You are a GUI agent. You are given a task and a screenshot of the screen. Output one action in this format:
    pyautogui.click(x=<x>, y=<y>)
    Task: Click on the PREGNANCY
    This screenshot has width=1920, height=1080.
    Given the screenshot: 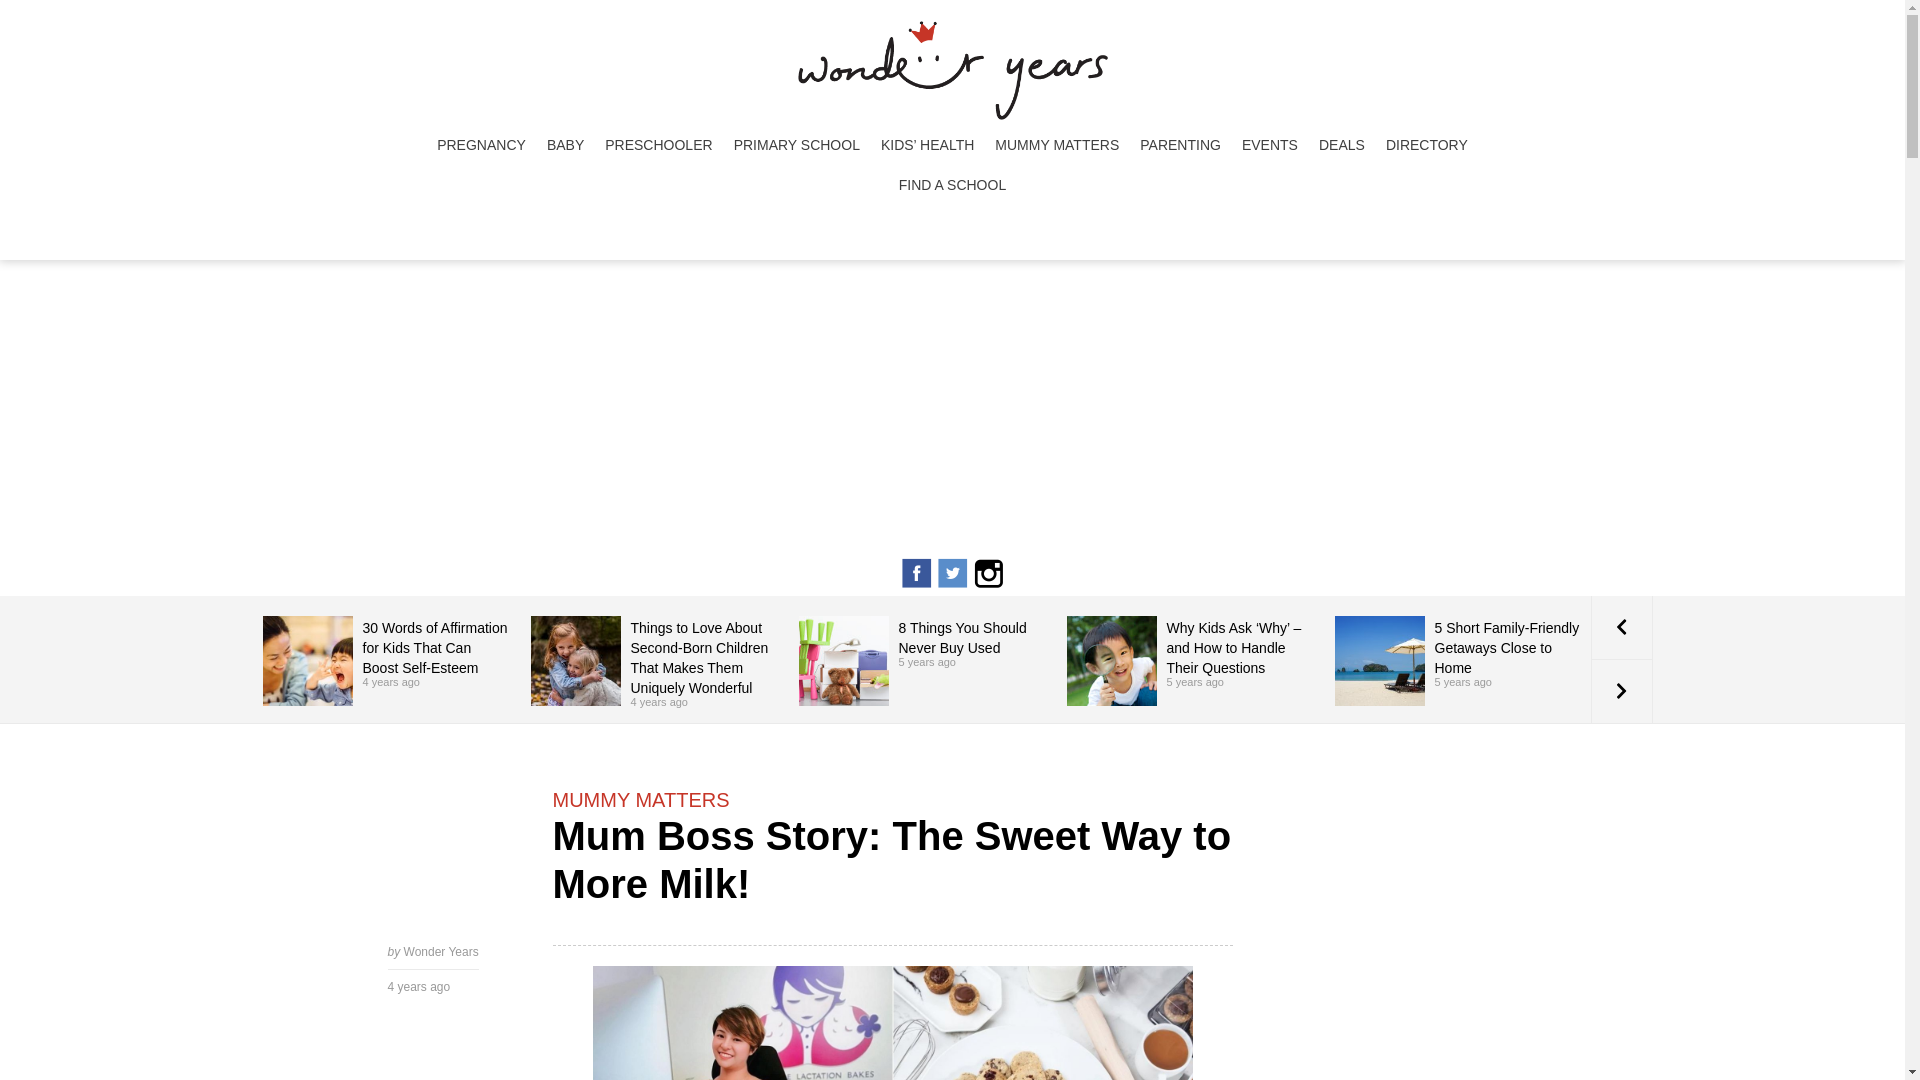 What is the action you would take?
    pyautogui.click(x=480, y=145)
    